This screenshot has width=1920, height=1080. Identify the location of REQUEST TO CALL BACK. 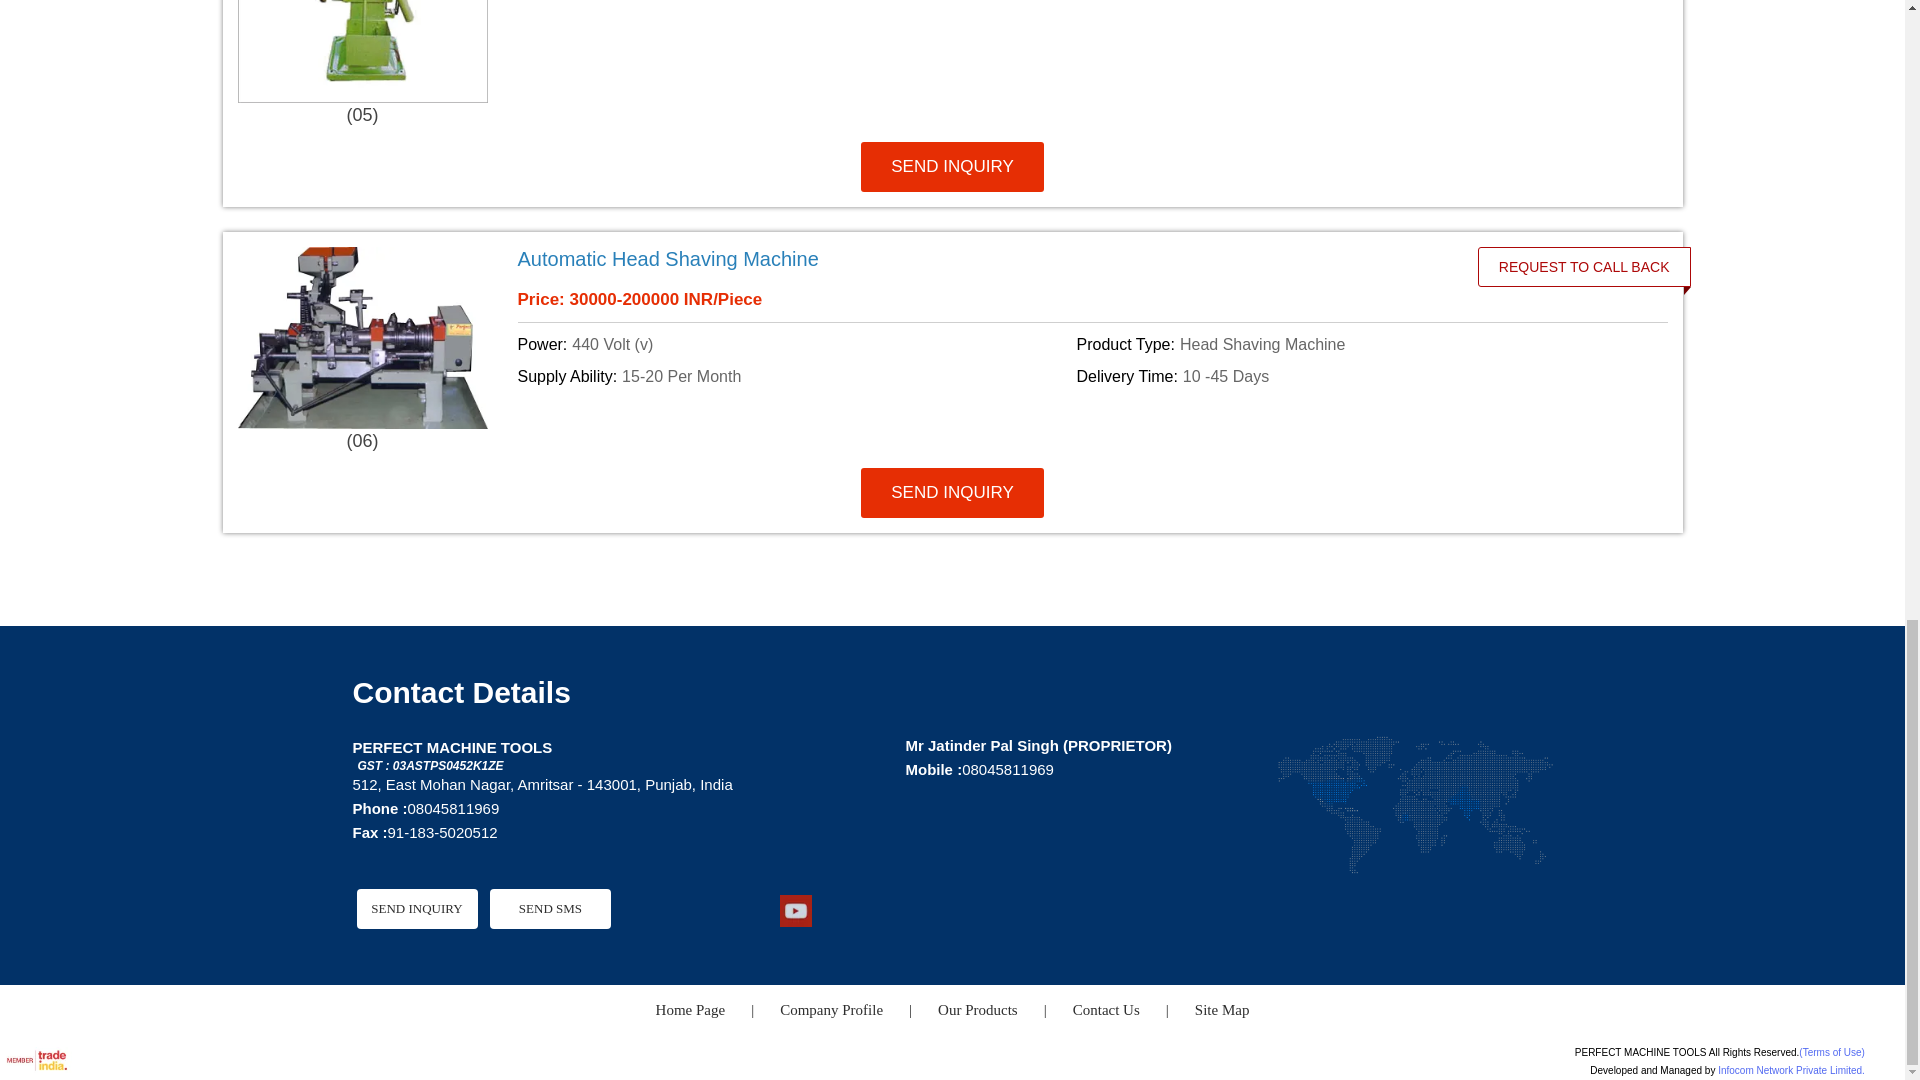
(1584, 267).